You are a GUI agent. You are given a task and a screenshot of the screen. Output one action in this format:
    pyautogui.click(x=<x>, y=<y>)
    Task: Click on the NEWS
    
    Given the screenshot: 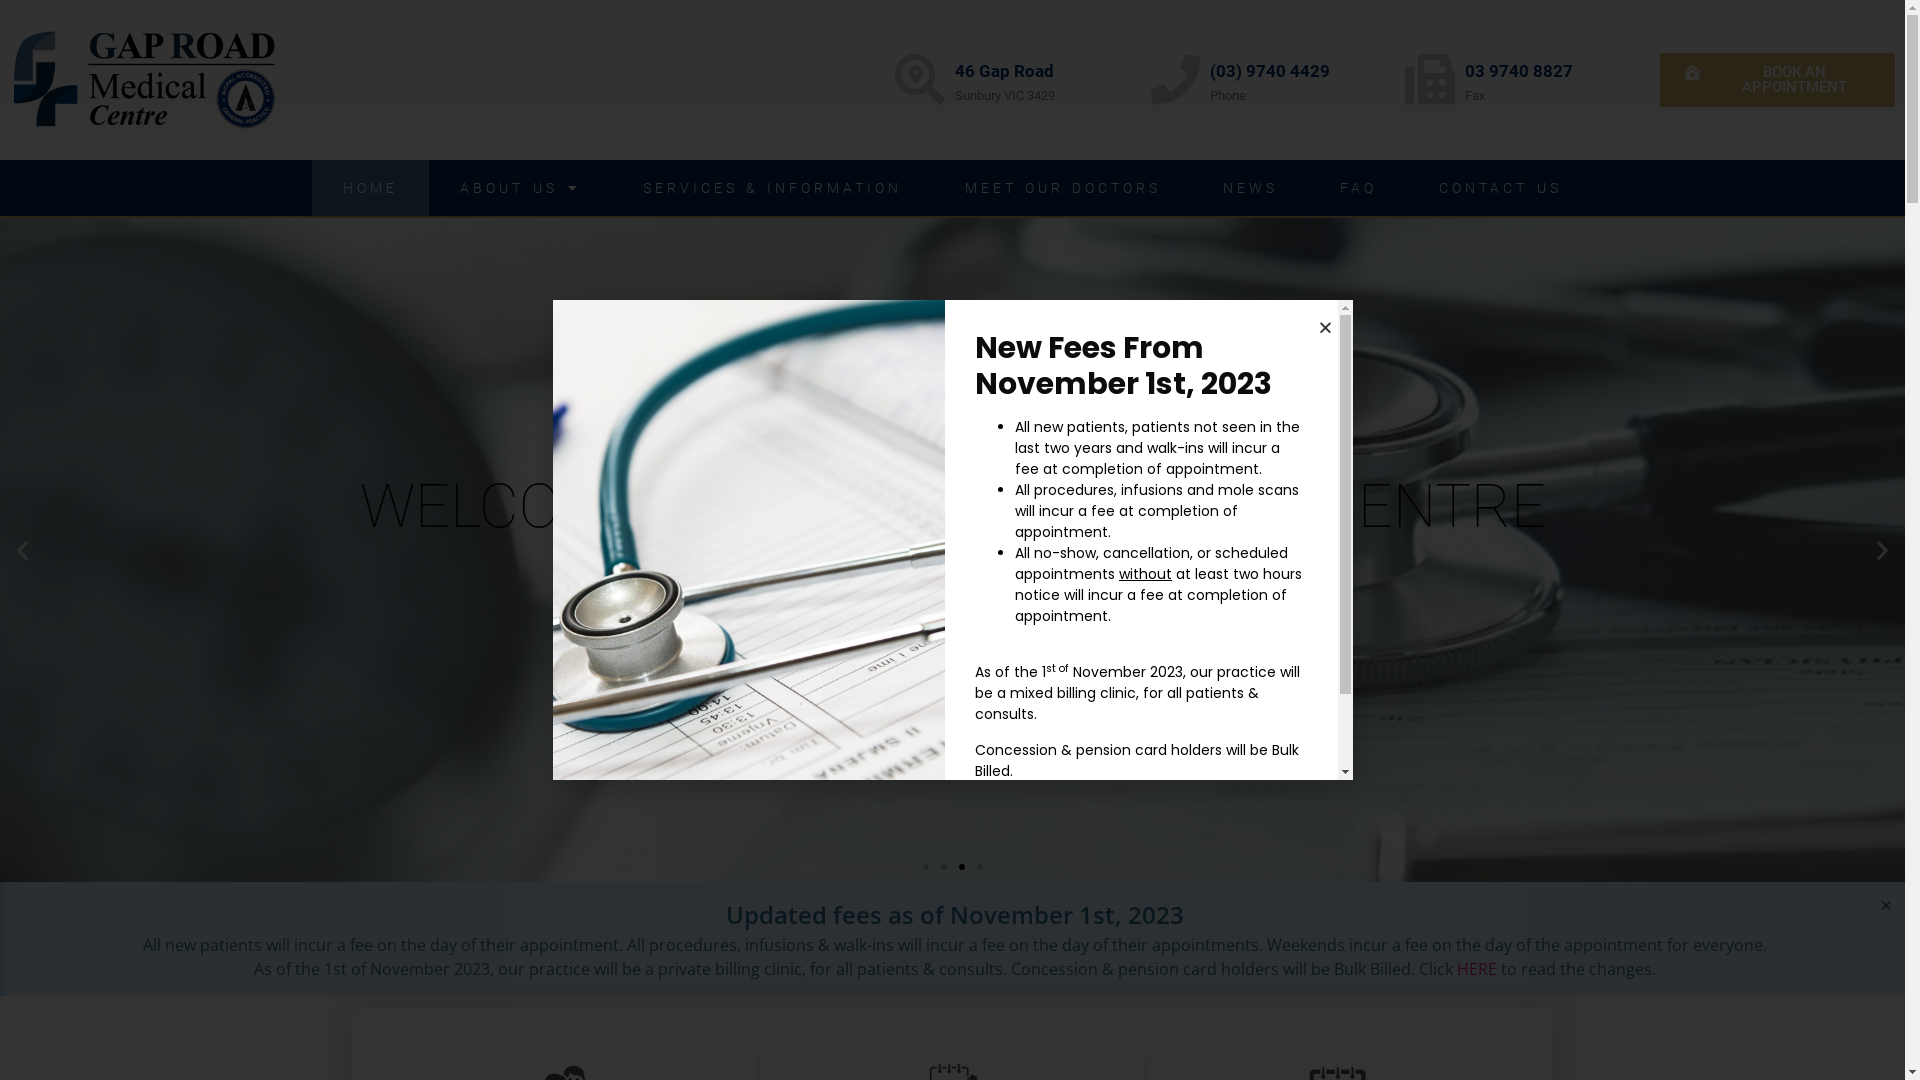 What is the action you would take?
    pyautogui.click(x=1250, y=188)
    